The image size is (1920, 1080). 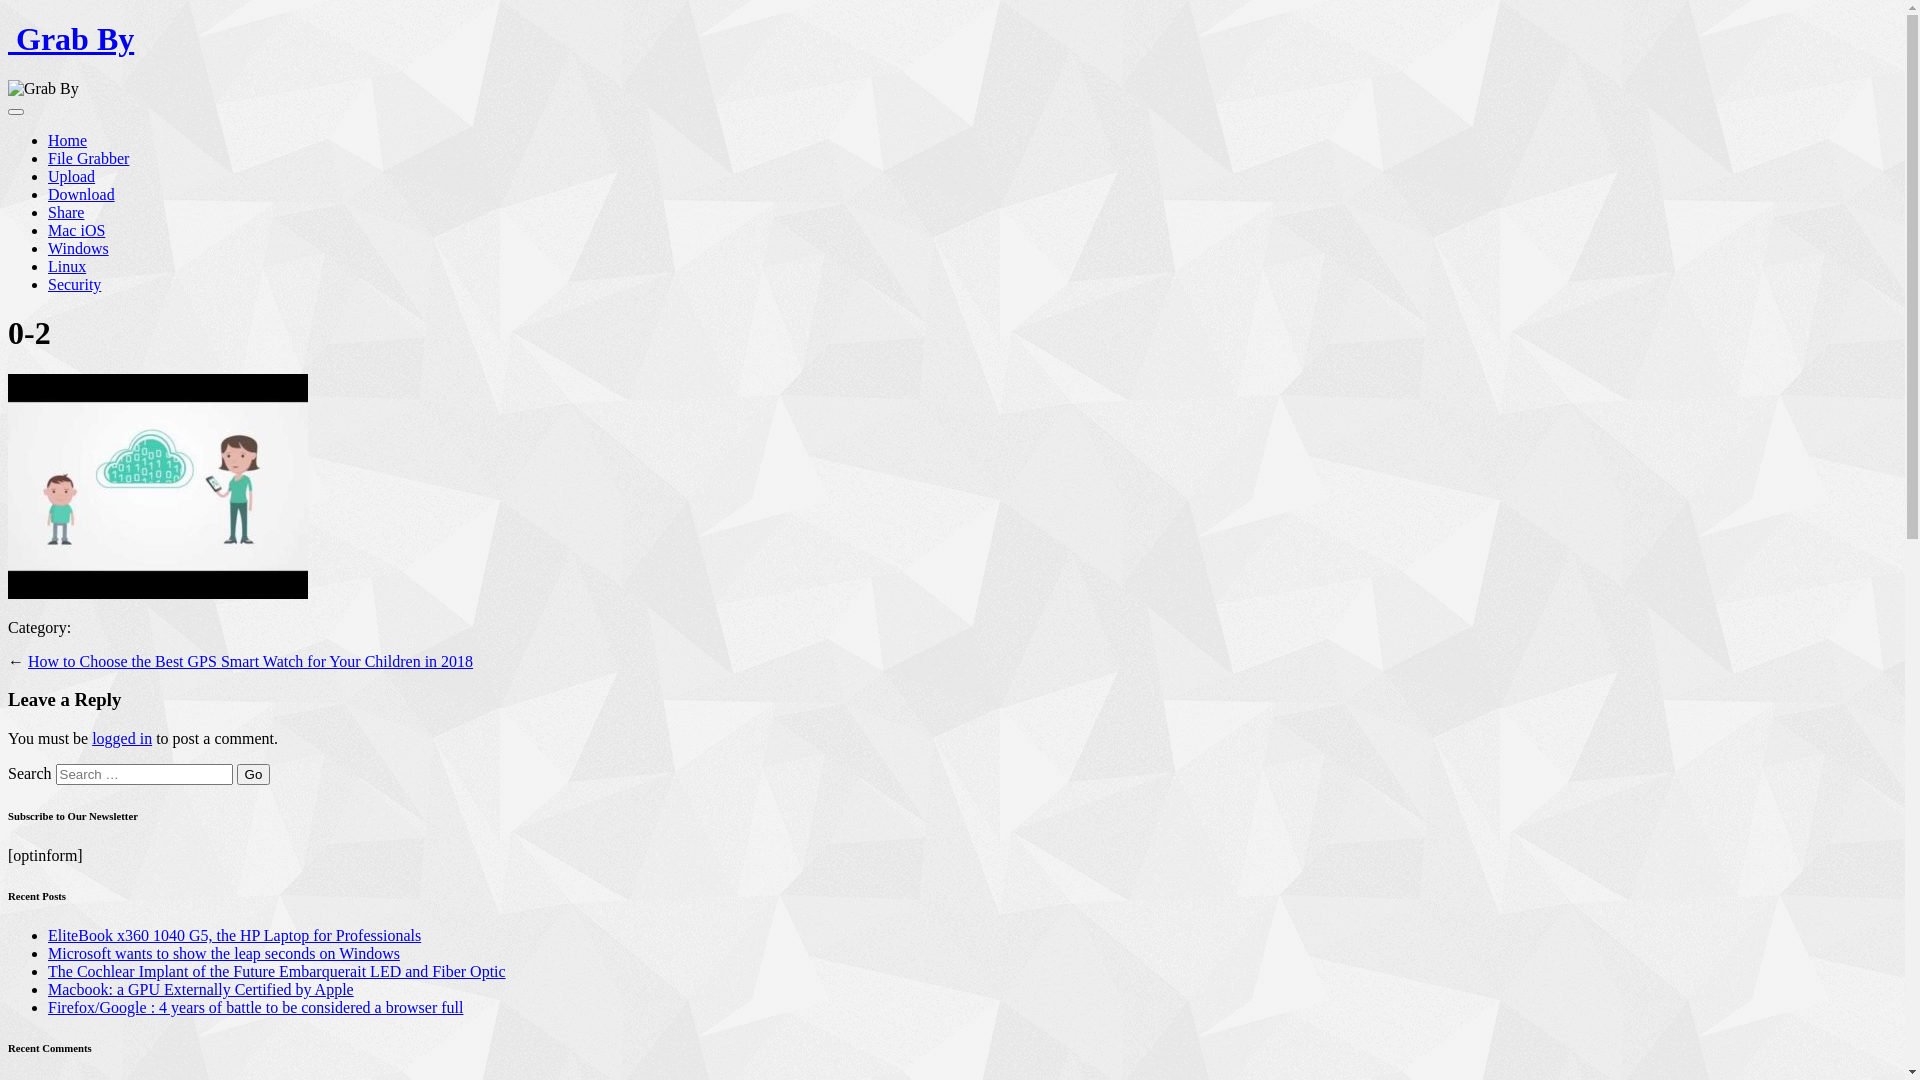 I want to click on Linux, so click(x=67, y=266).